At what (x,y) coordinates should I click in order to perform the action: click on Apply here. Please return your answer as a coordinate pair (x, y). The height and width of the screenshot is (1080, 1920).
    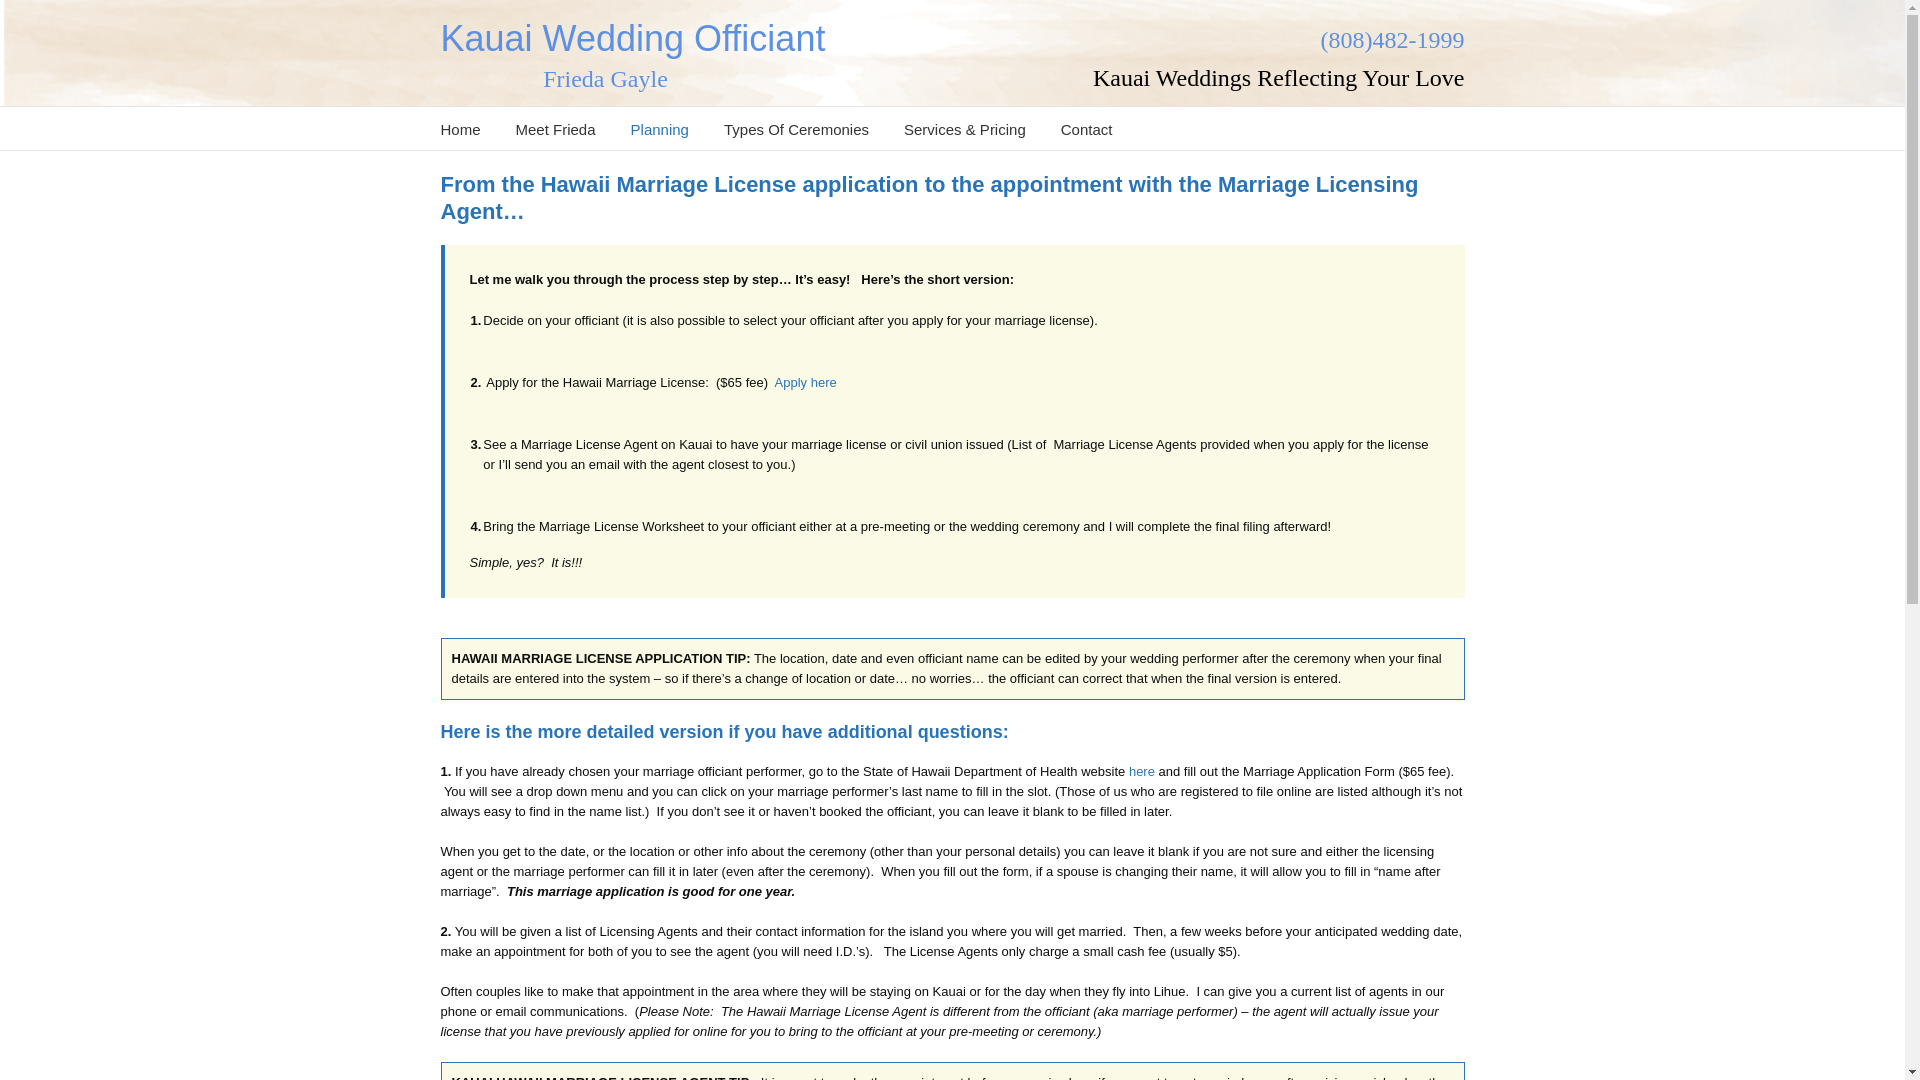
    Looking at the image, I should click on (806, 382).